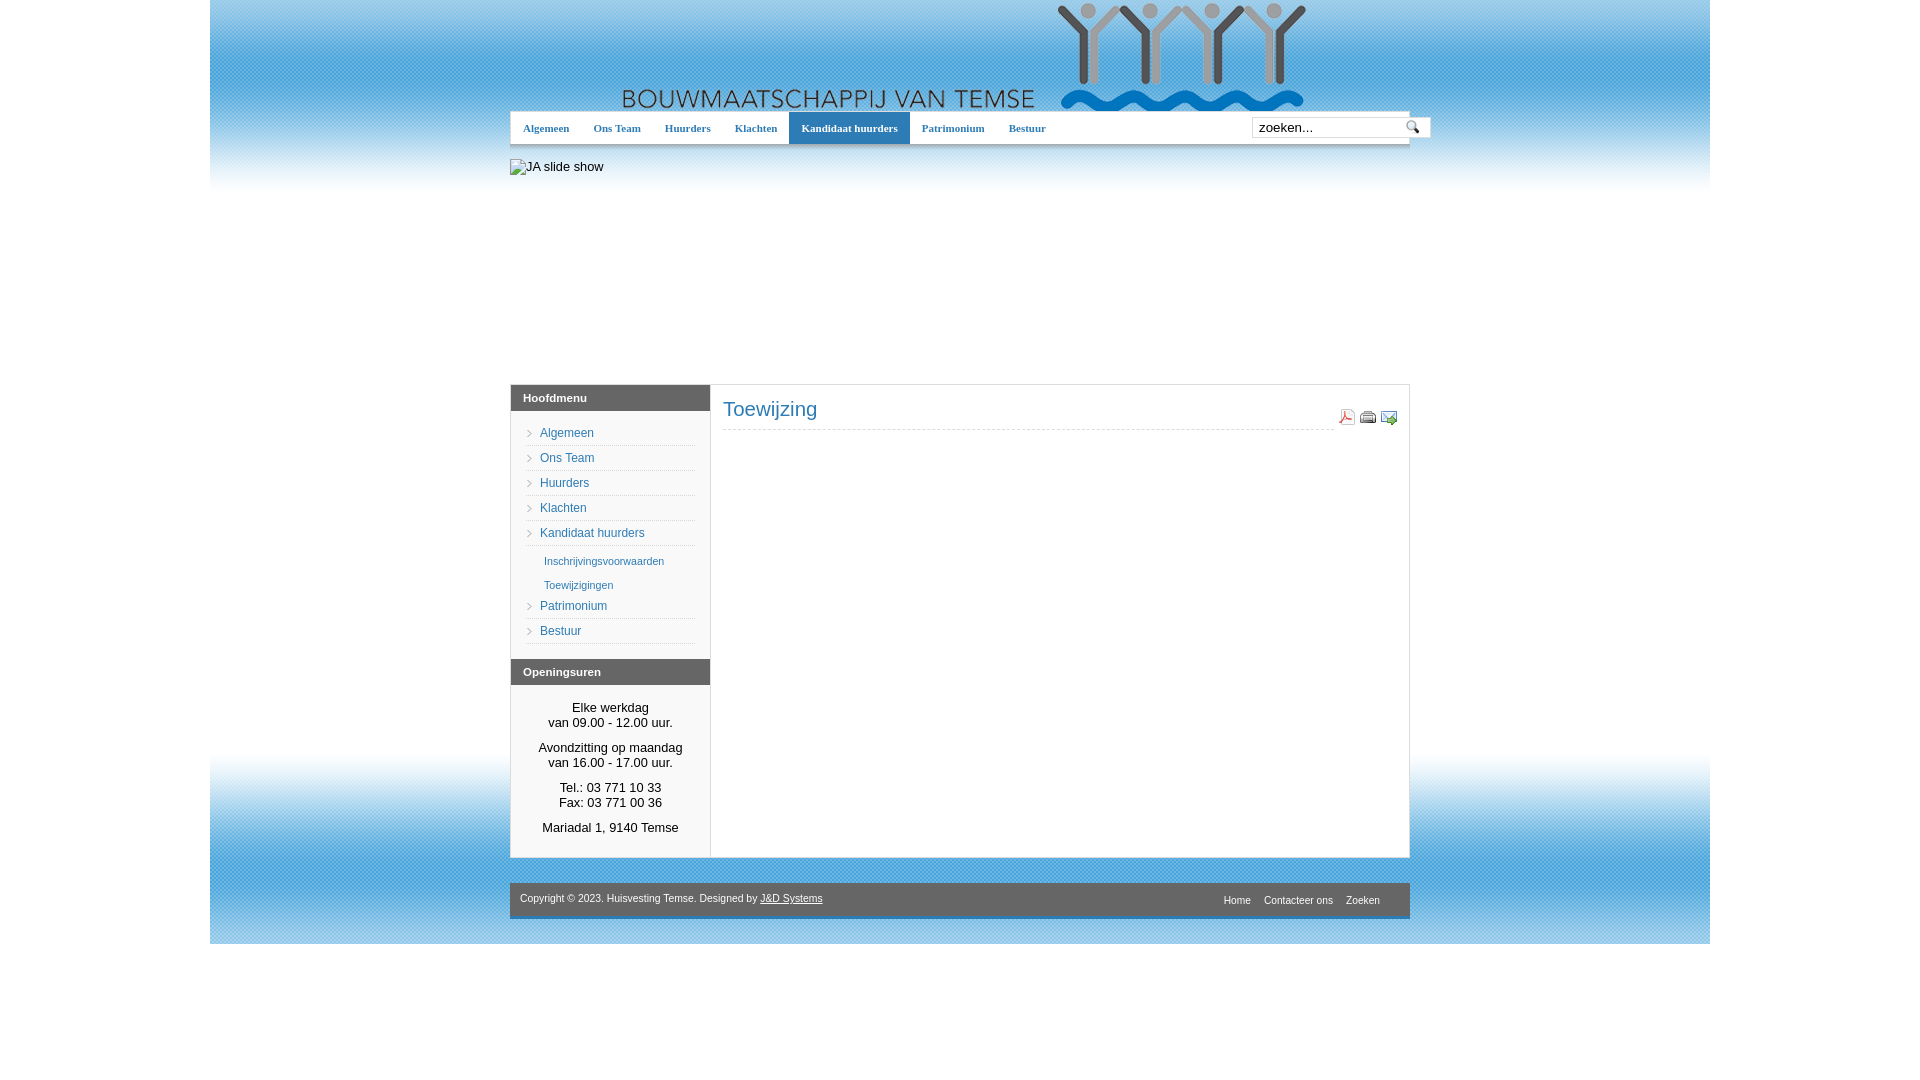 Image resolution: width=1920 pixels, height=1080 pixels. What do you see at coordinates (688, 128) in the screenshot?
I see `Huurders` at bounding box center [688, 128].